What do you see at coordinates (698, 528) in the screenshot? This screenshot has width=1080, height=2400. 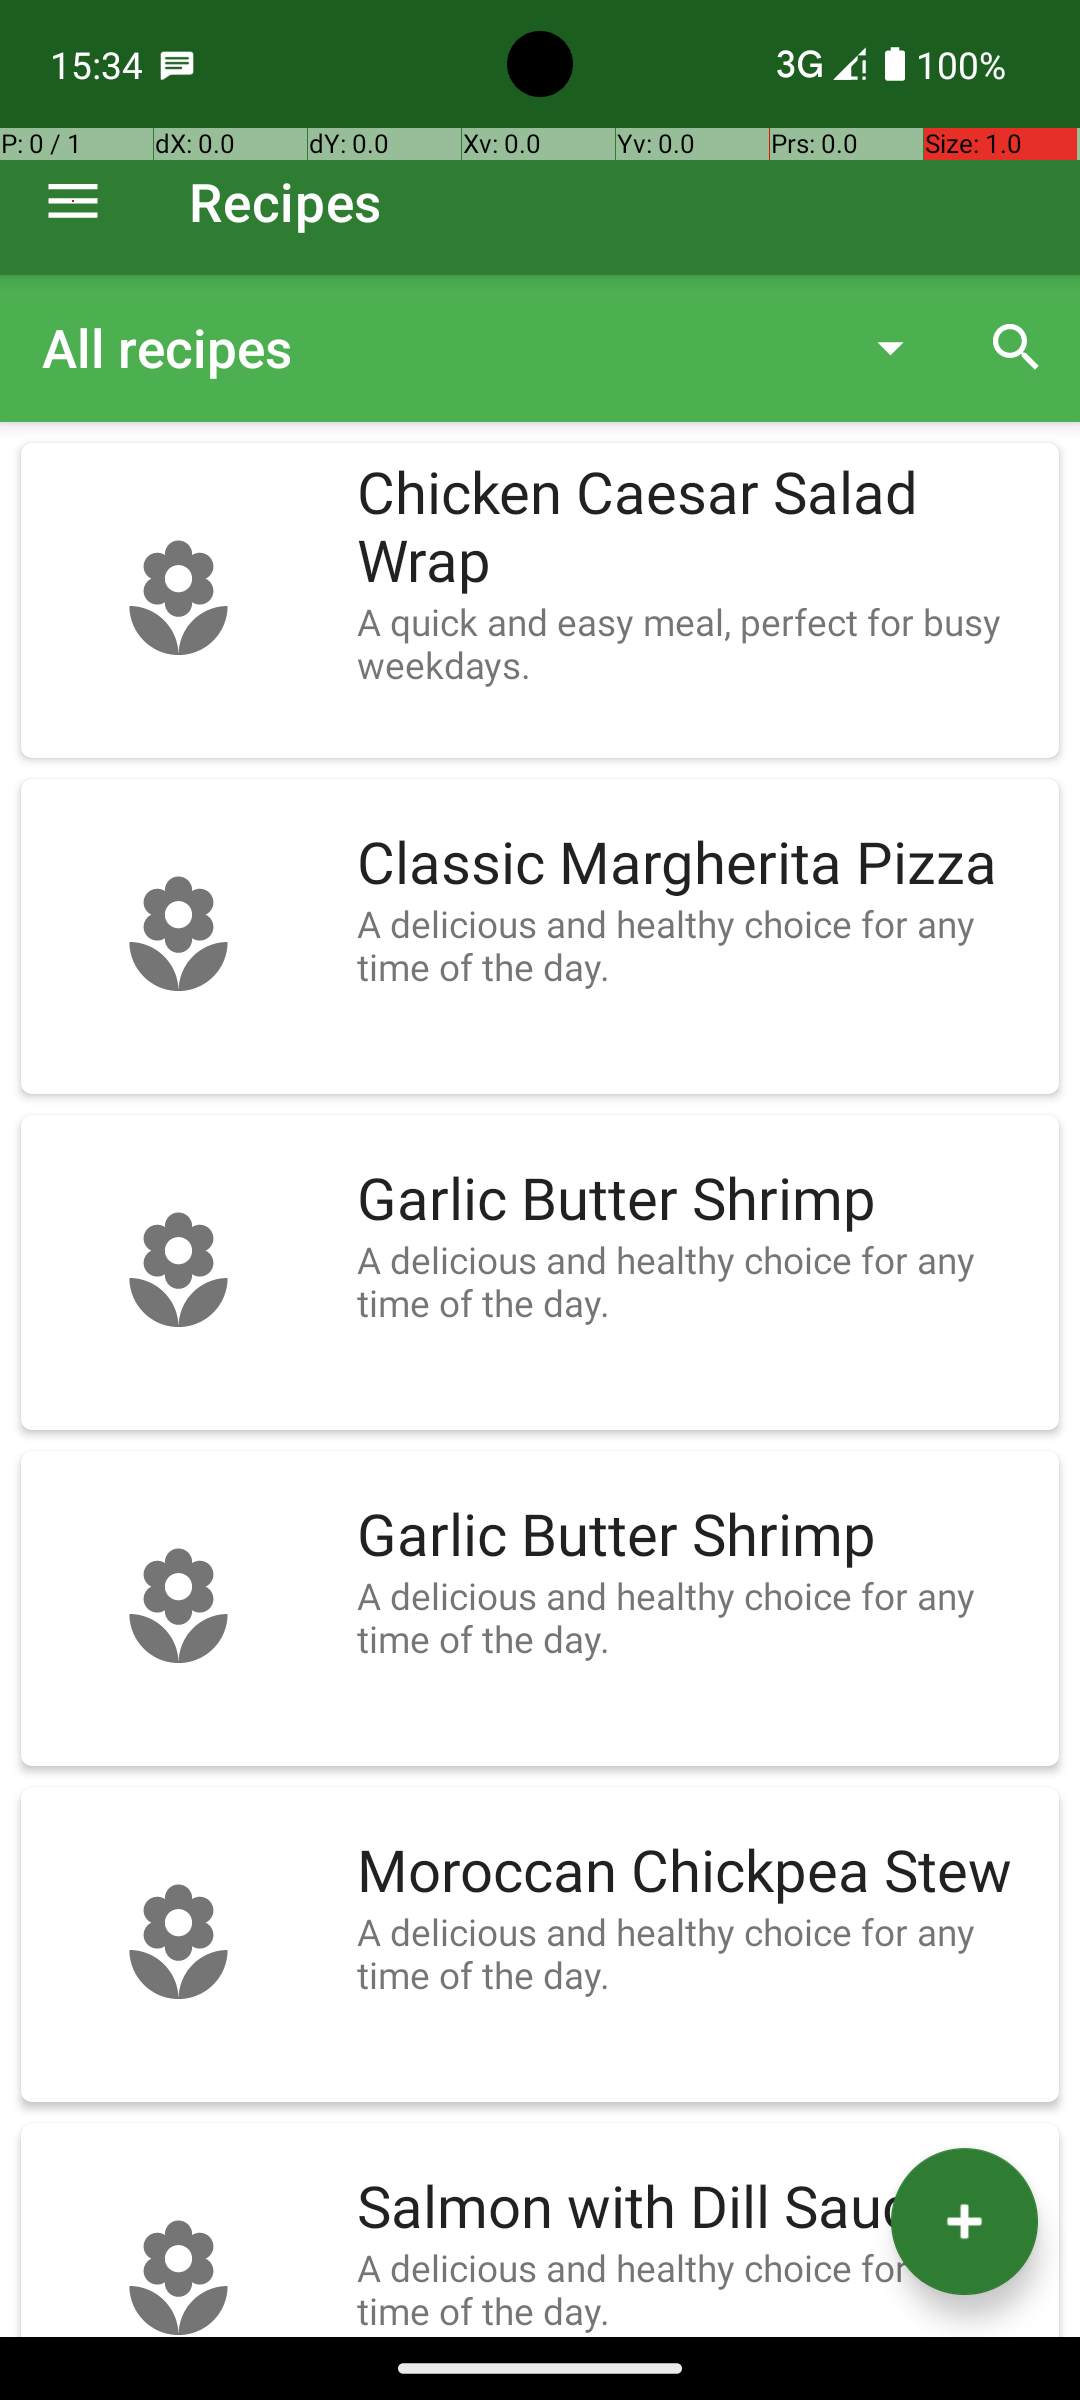 I see `Chicken Caesar Salad Wrap` at bounding box center [698, 528].